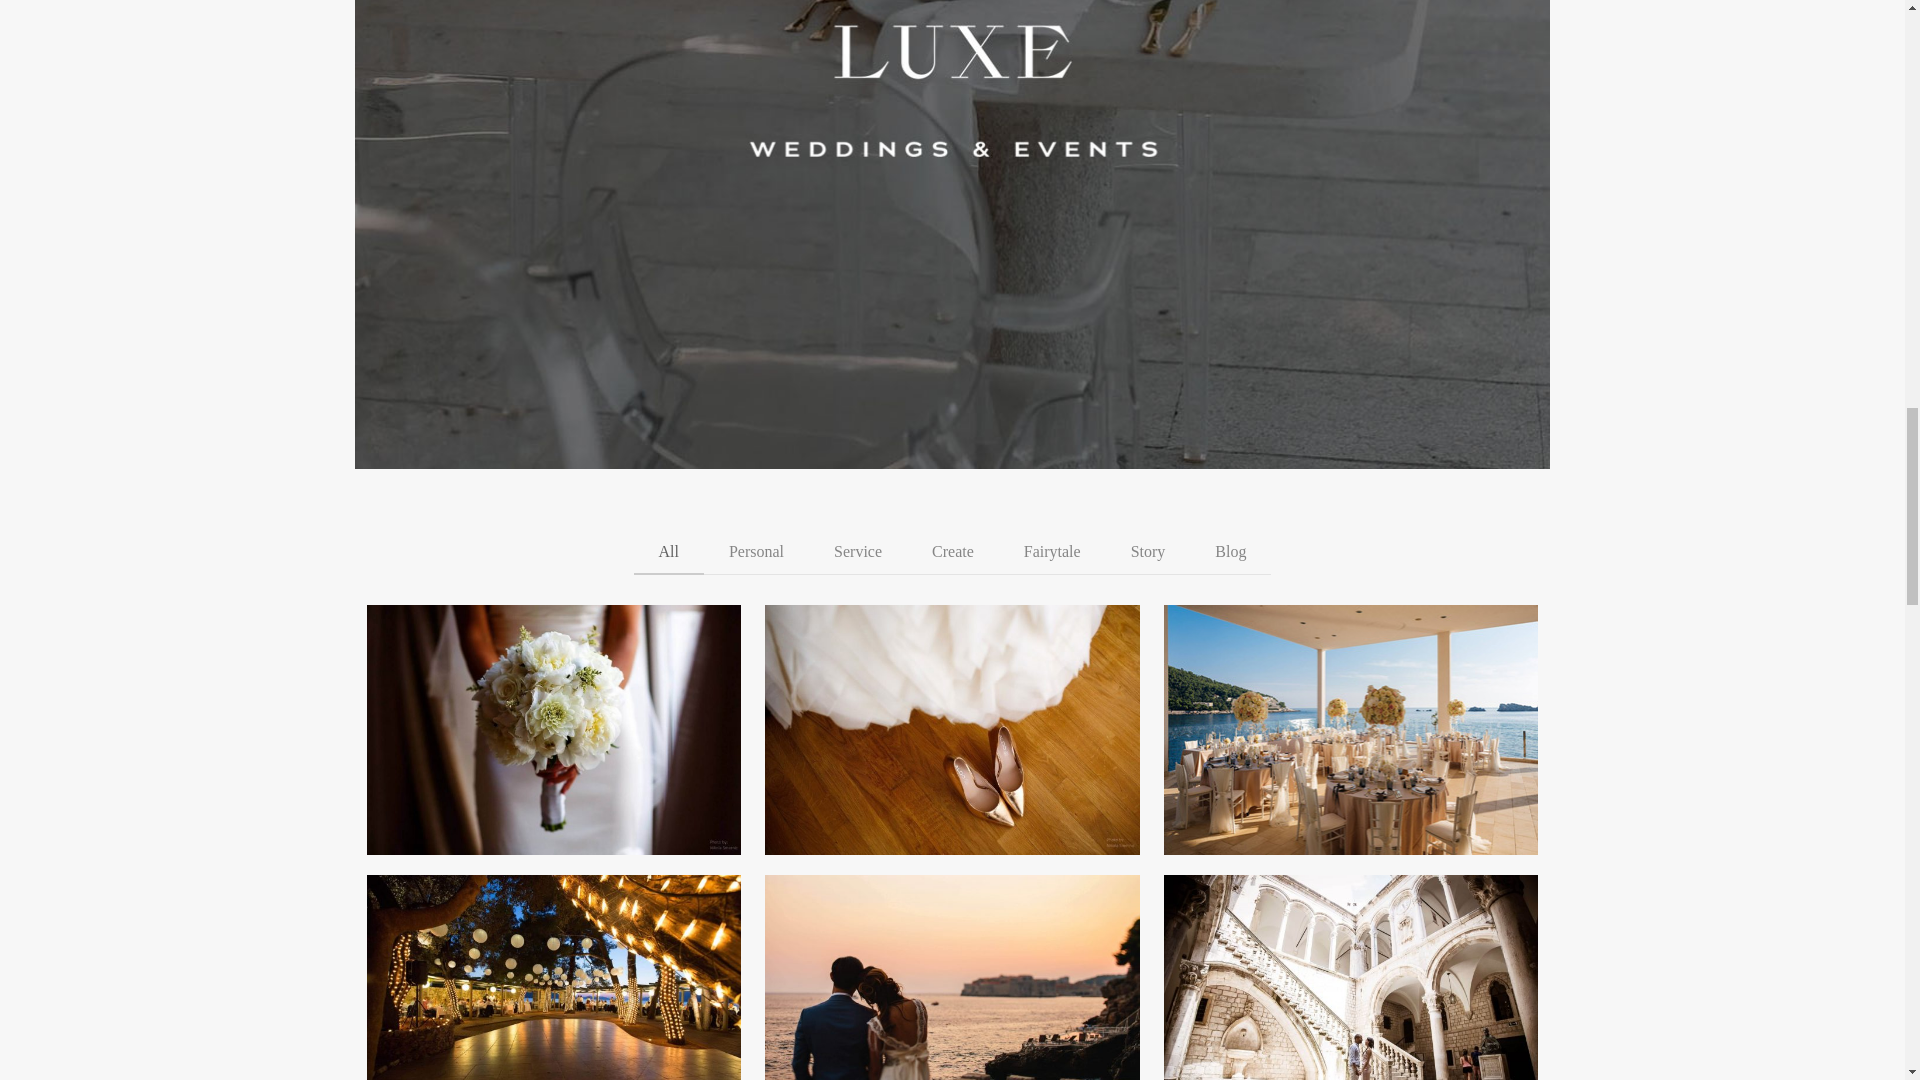 The image size is (1920, 1080). Describe the element at coordinates (1230, 552) in the screenshot. I see `Blog` at that location.